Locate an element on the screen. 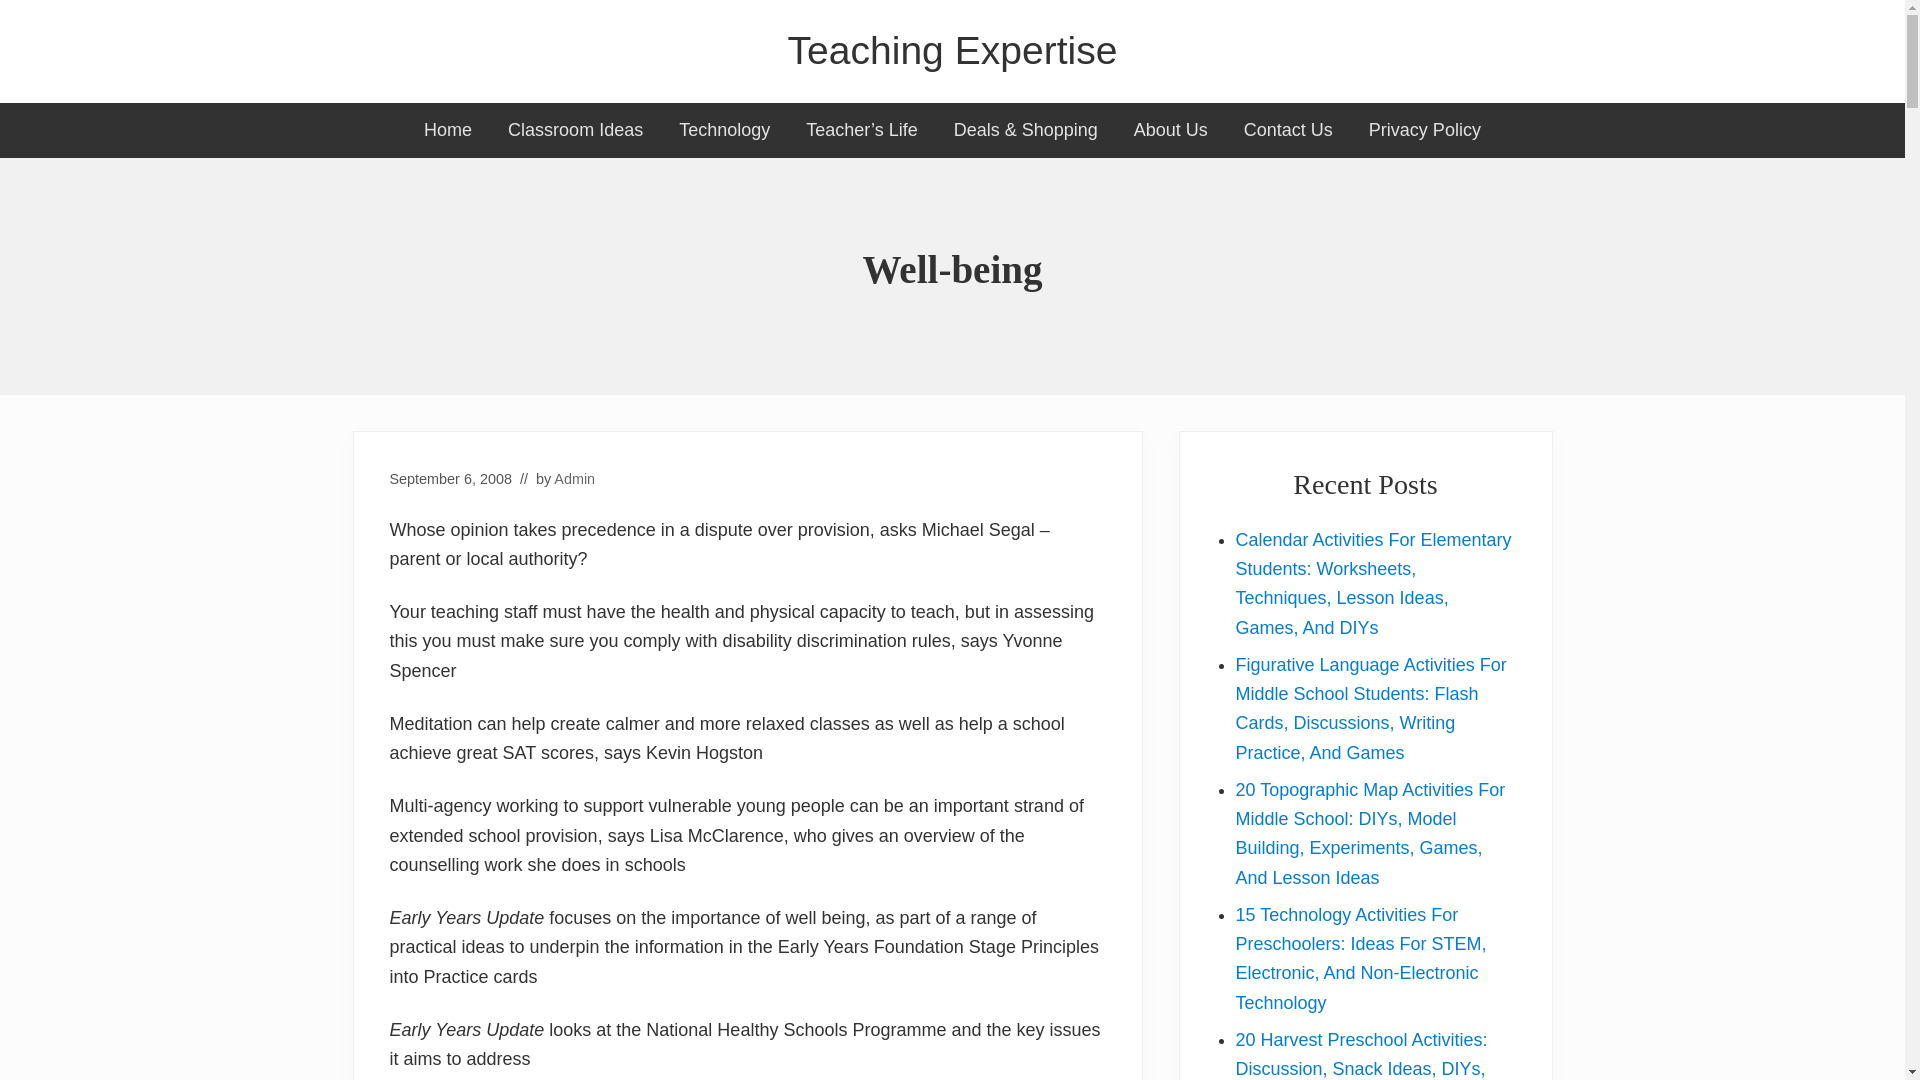 The height and width of the screenshot is (1080, 1920). Technology is located at coordinates (724, 130).